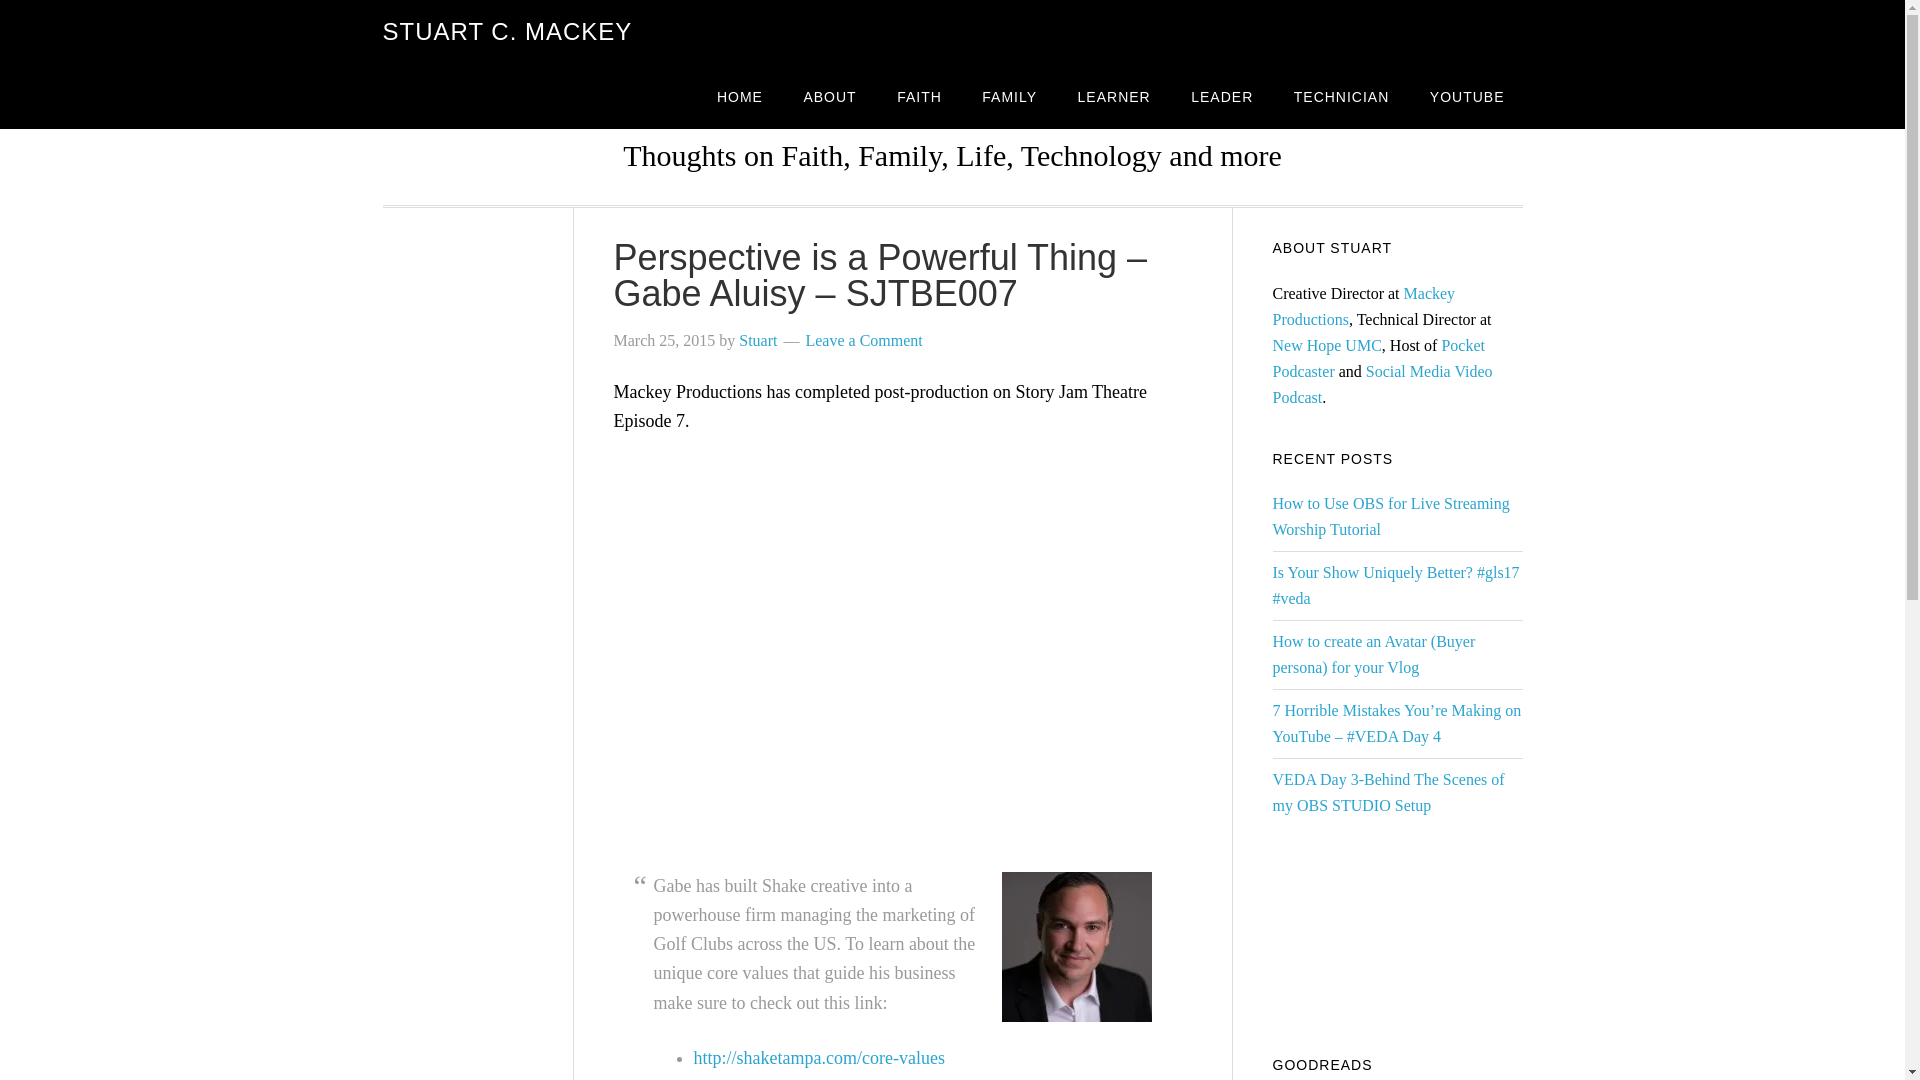  What do you see at coordinates (506, 32) in the screenshot?
I see `STUART C. MACKEY` at bounding box center [506, 32].